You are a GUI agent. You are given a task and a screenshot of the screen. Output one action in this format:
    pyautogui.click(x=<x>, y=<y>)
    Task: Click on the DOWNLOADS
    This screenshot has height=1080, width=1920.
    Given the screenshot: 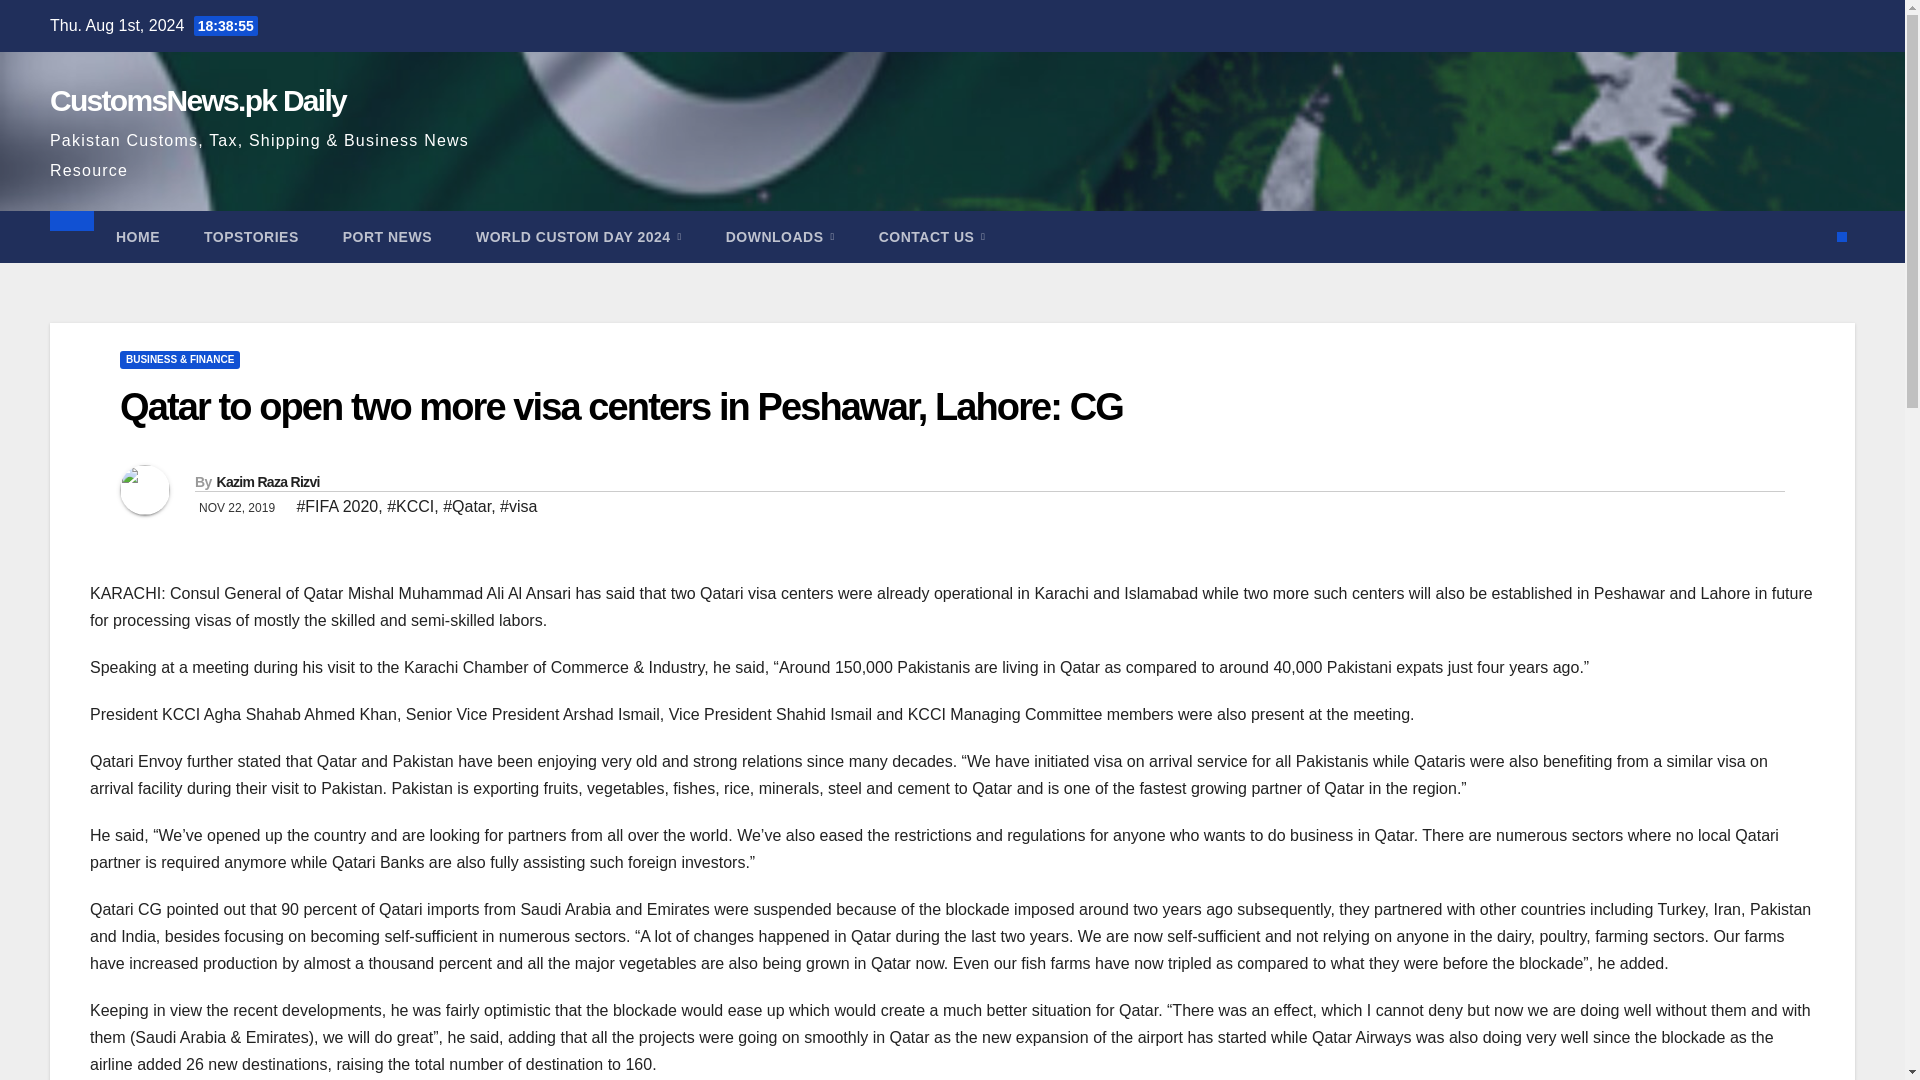 What is the action you would take?
    pyautogui.click(x=780, y=236)
    